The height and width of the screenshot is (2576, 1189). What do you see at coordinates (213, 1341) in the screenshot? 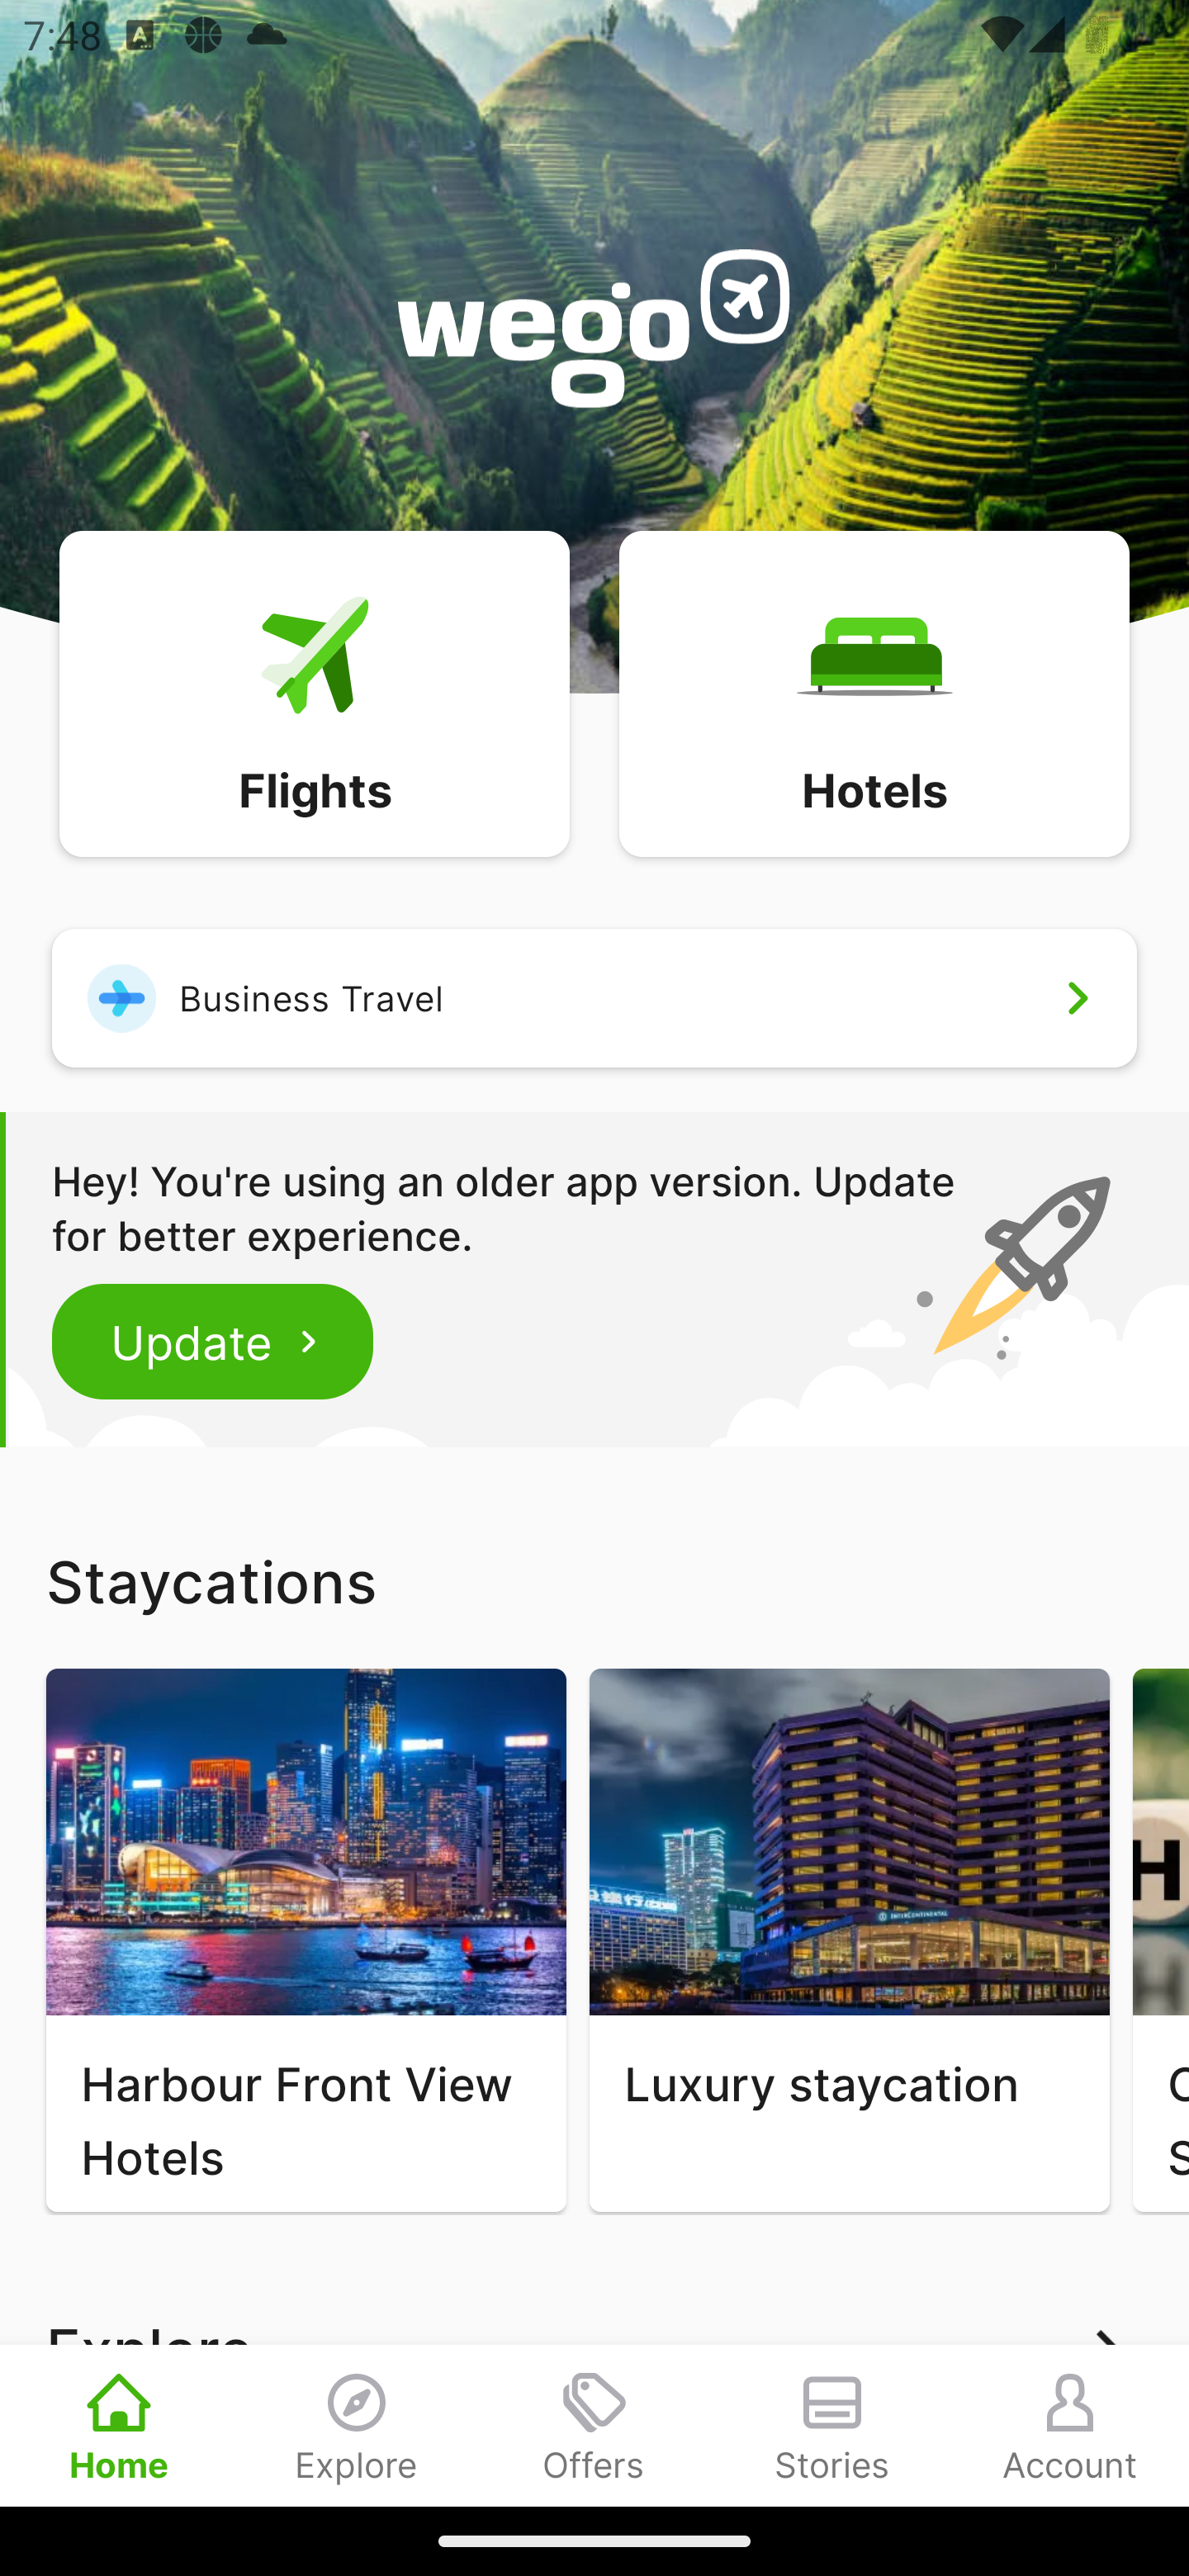
I see `Update` at bounding box center [213, 1341].